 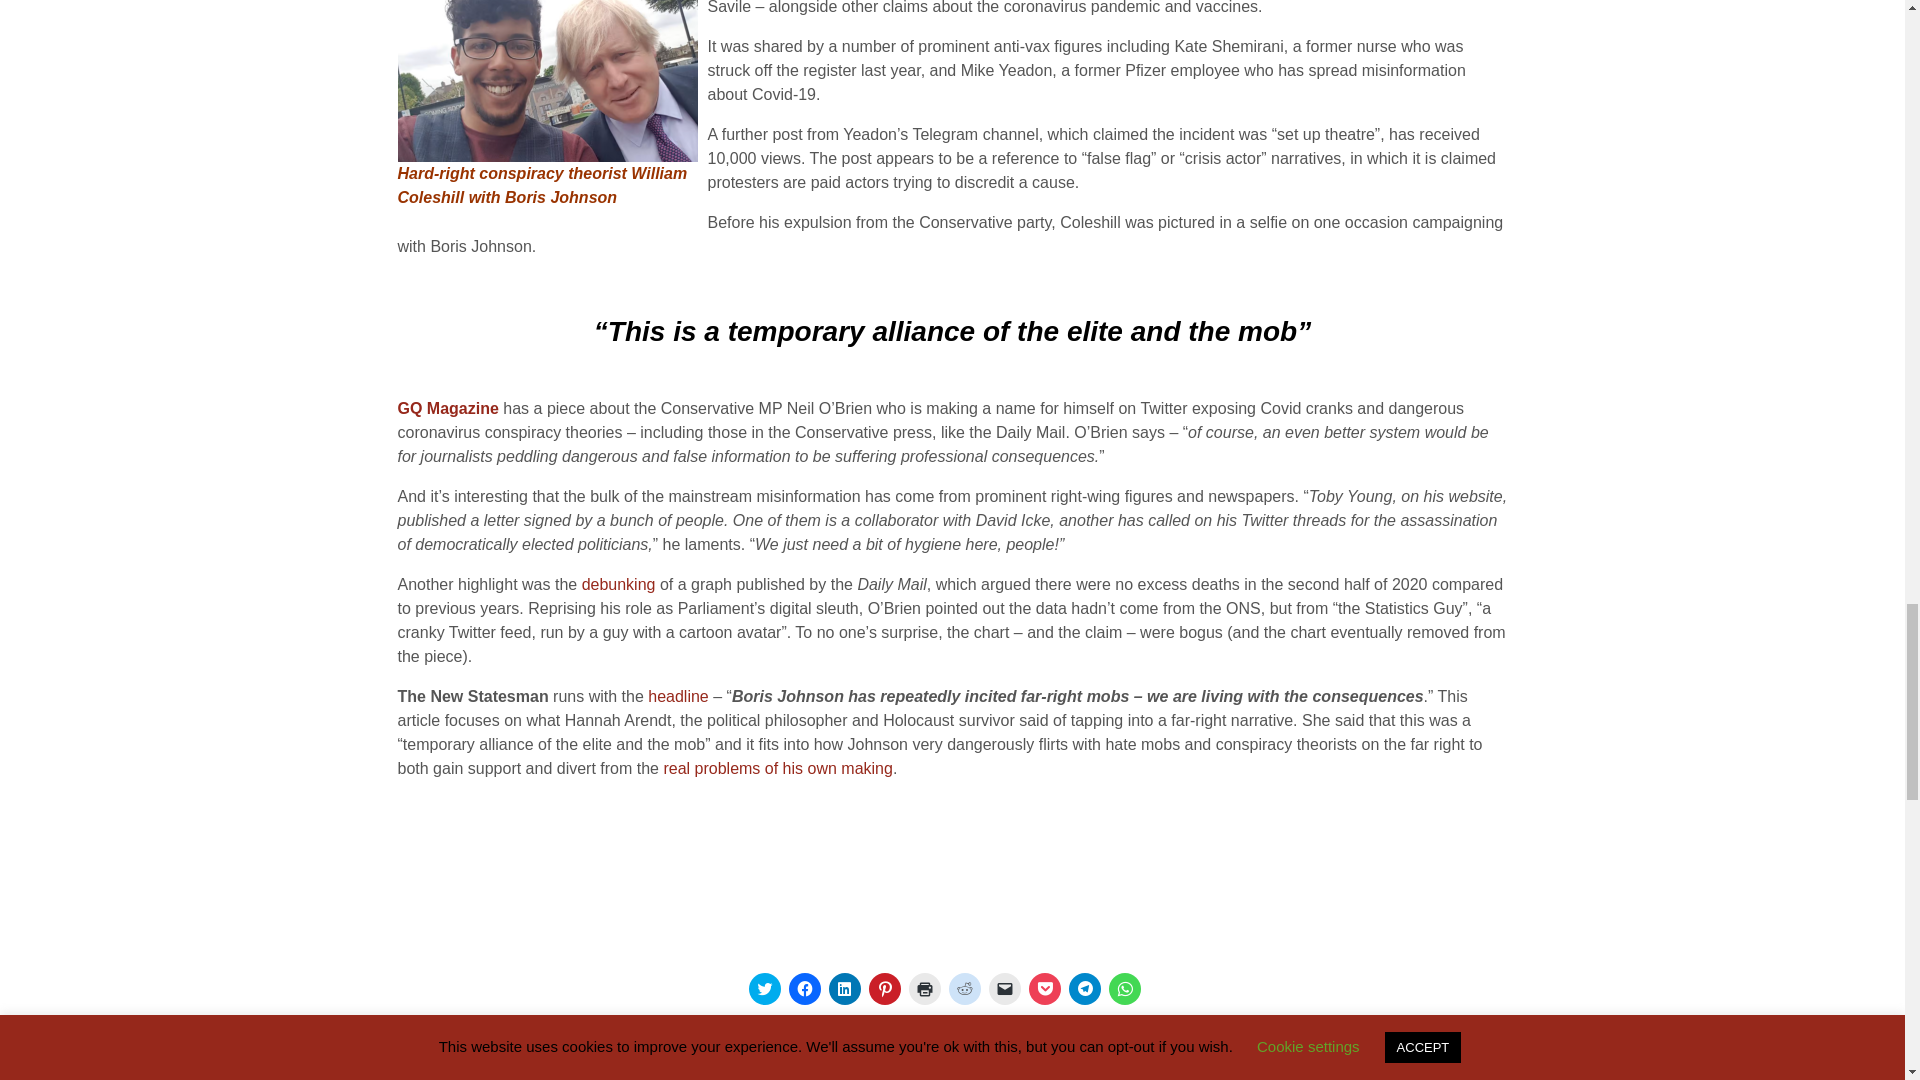 What do you see at coordinates (803, 989) in the screenshot?
I see `Click to share on Facebook` at bounding box center [803, 989].